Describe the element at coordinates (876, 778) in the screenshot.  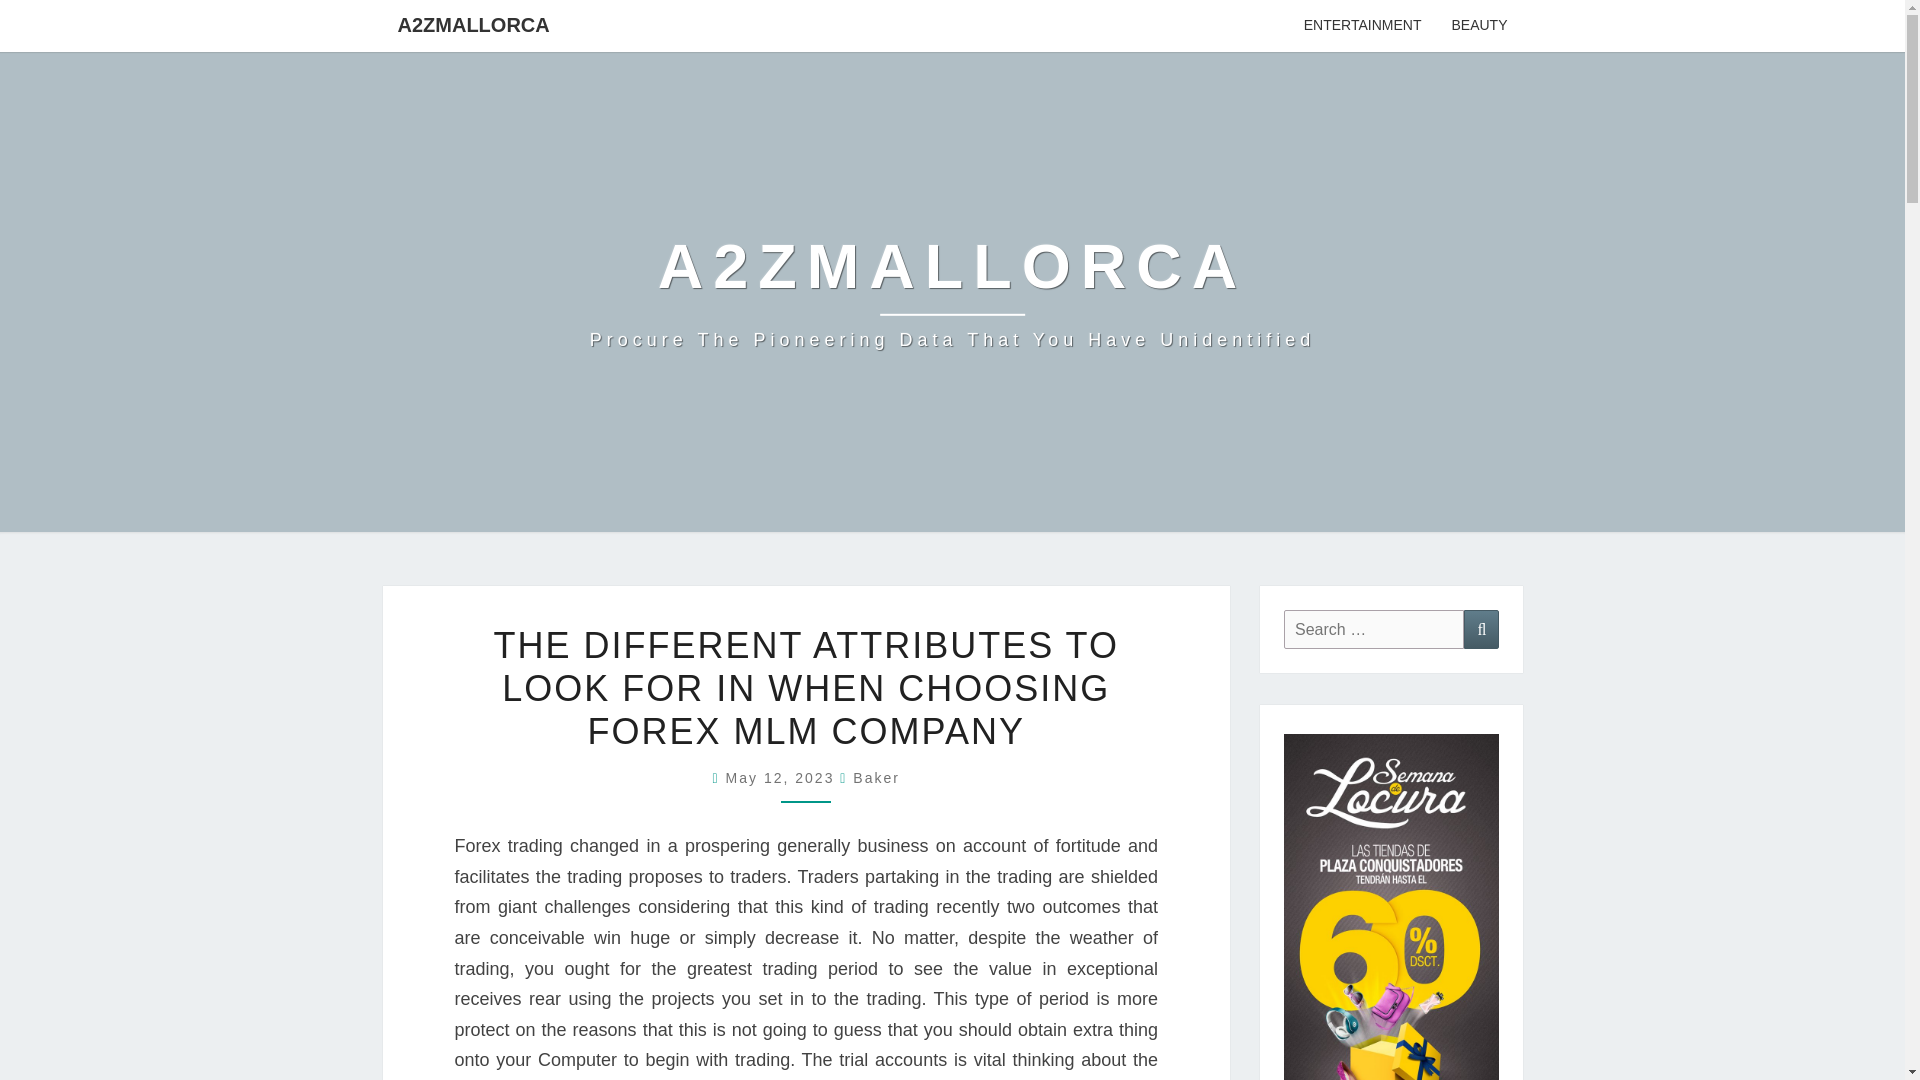
I see `Baker` at that location.